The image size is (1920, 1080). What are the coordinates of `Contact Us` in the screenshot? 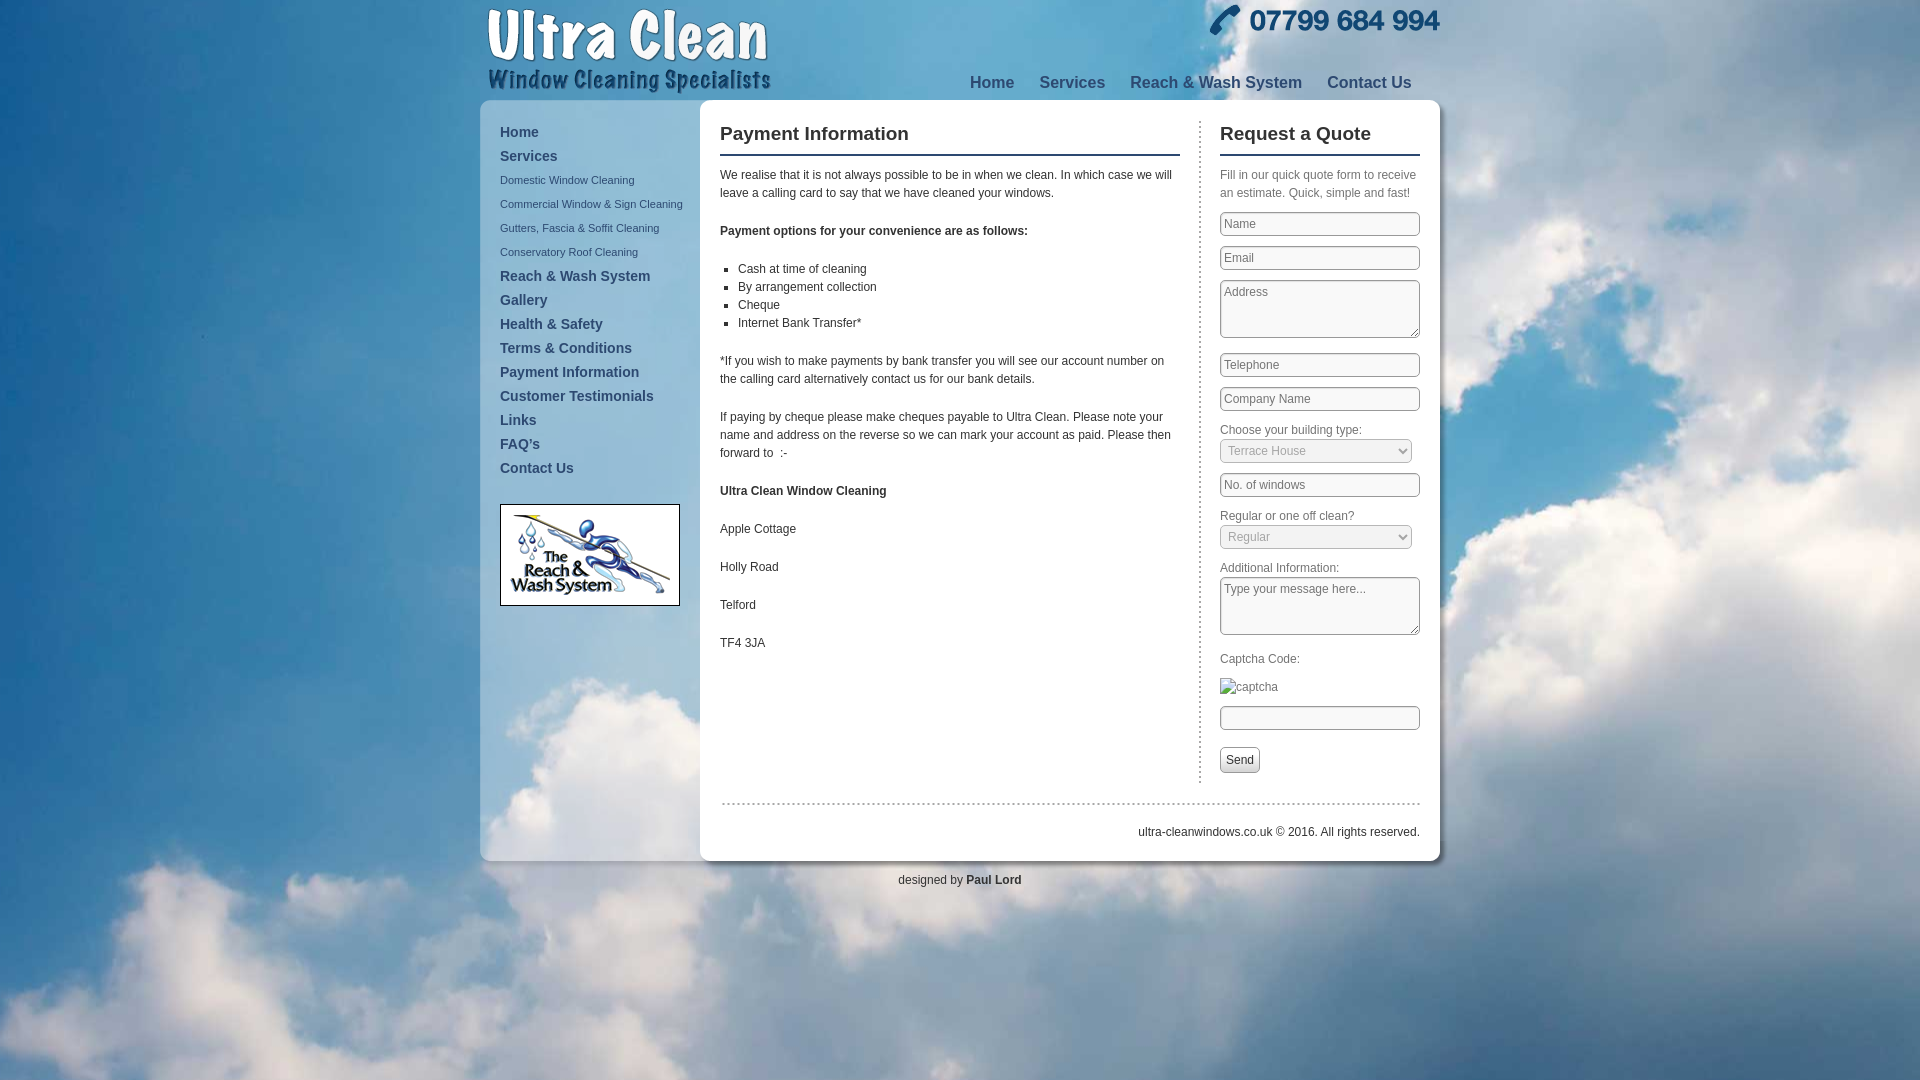 It's located at (594, 467).